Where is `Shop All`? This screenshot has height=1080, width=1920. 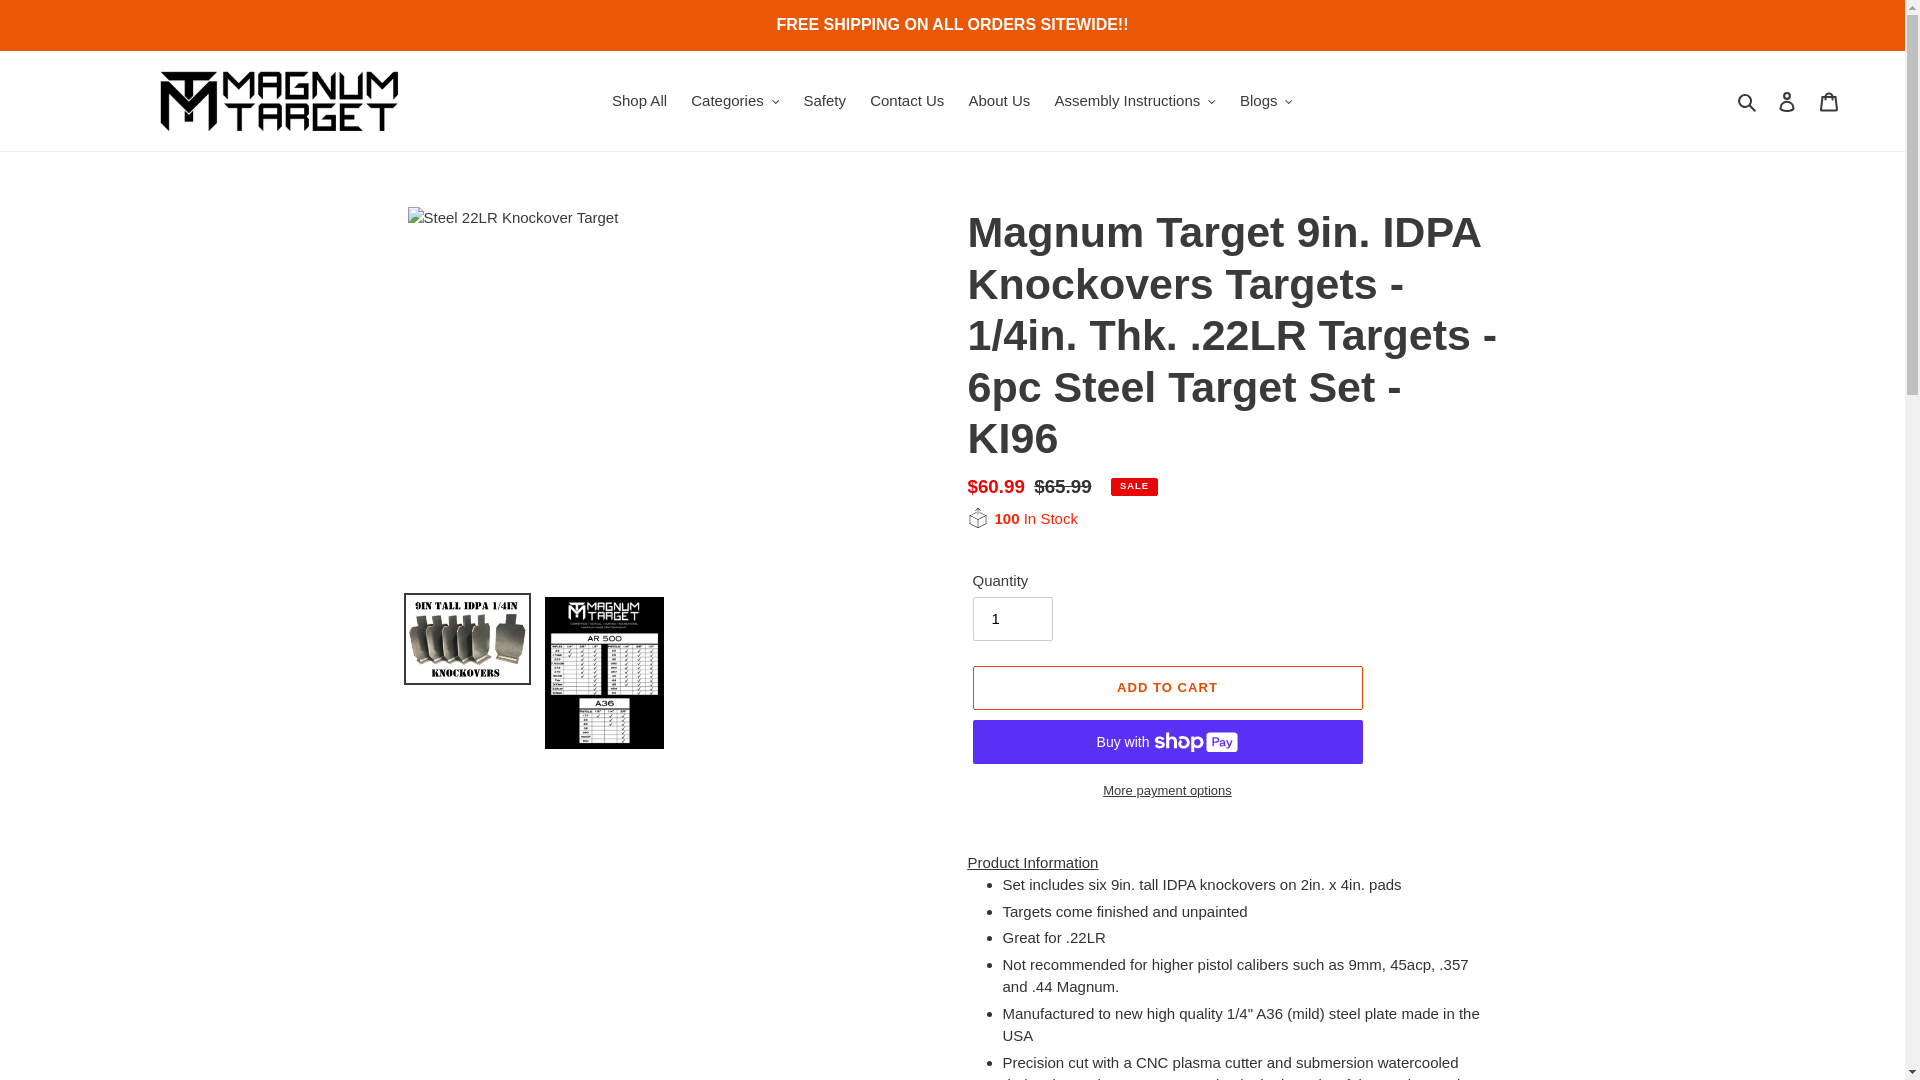
Shop All is located at coordinates (640, 101).